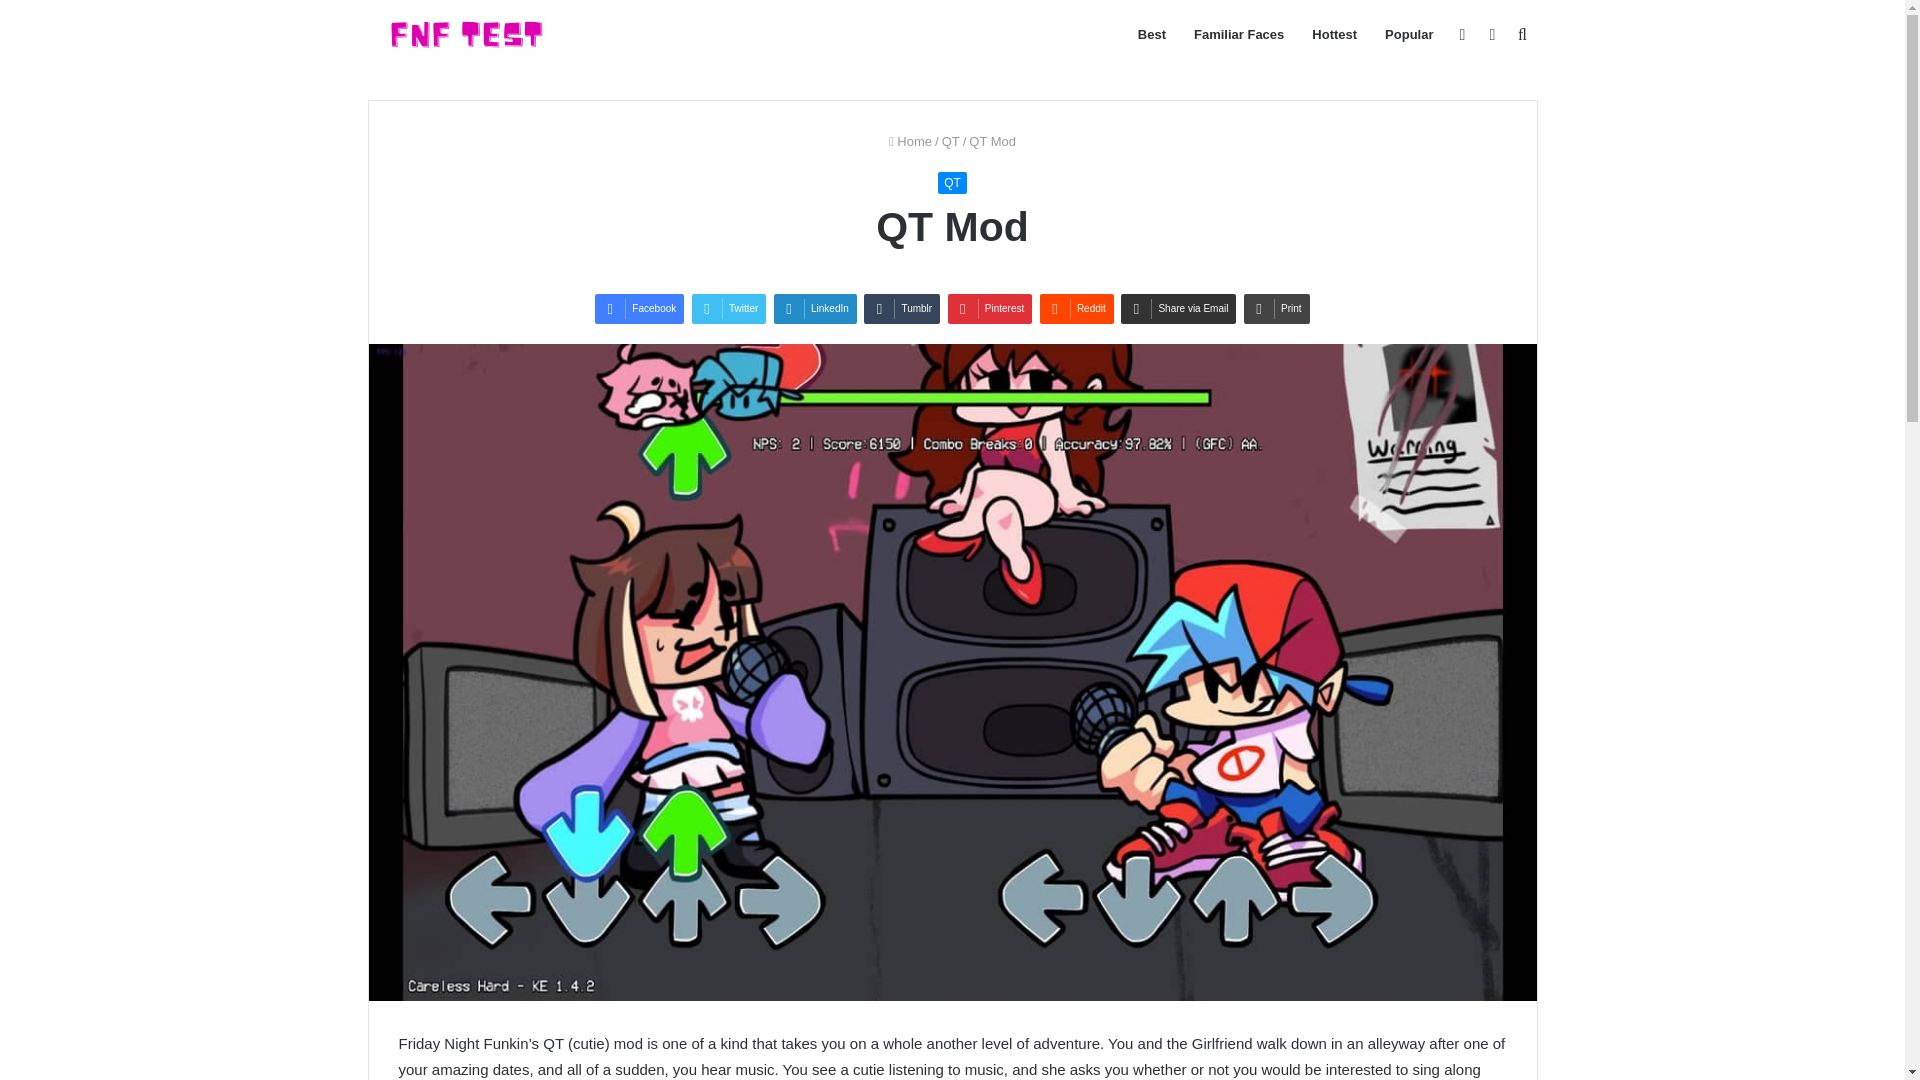 Image resolution: width=1920 pixels, height=1080 pixels. Describe the element at coordinates (952, 182) in the screenshot. I see `QT` at that location.